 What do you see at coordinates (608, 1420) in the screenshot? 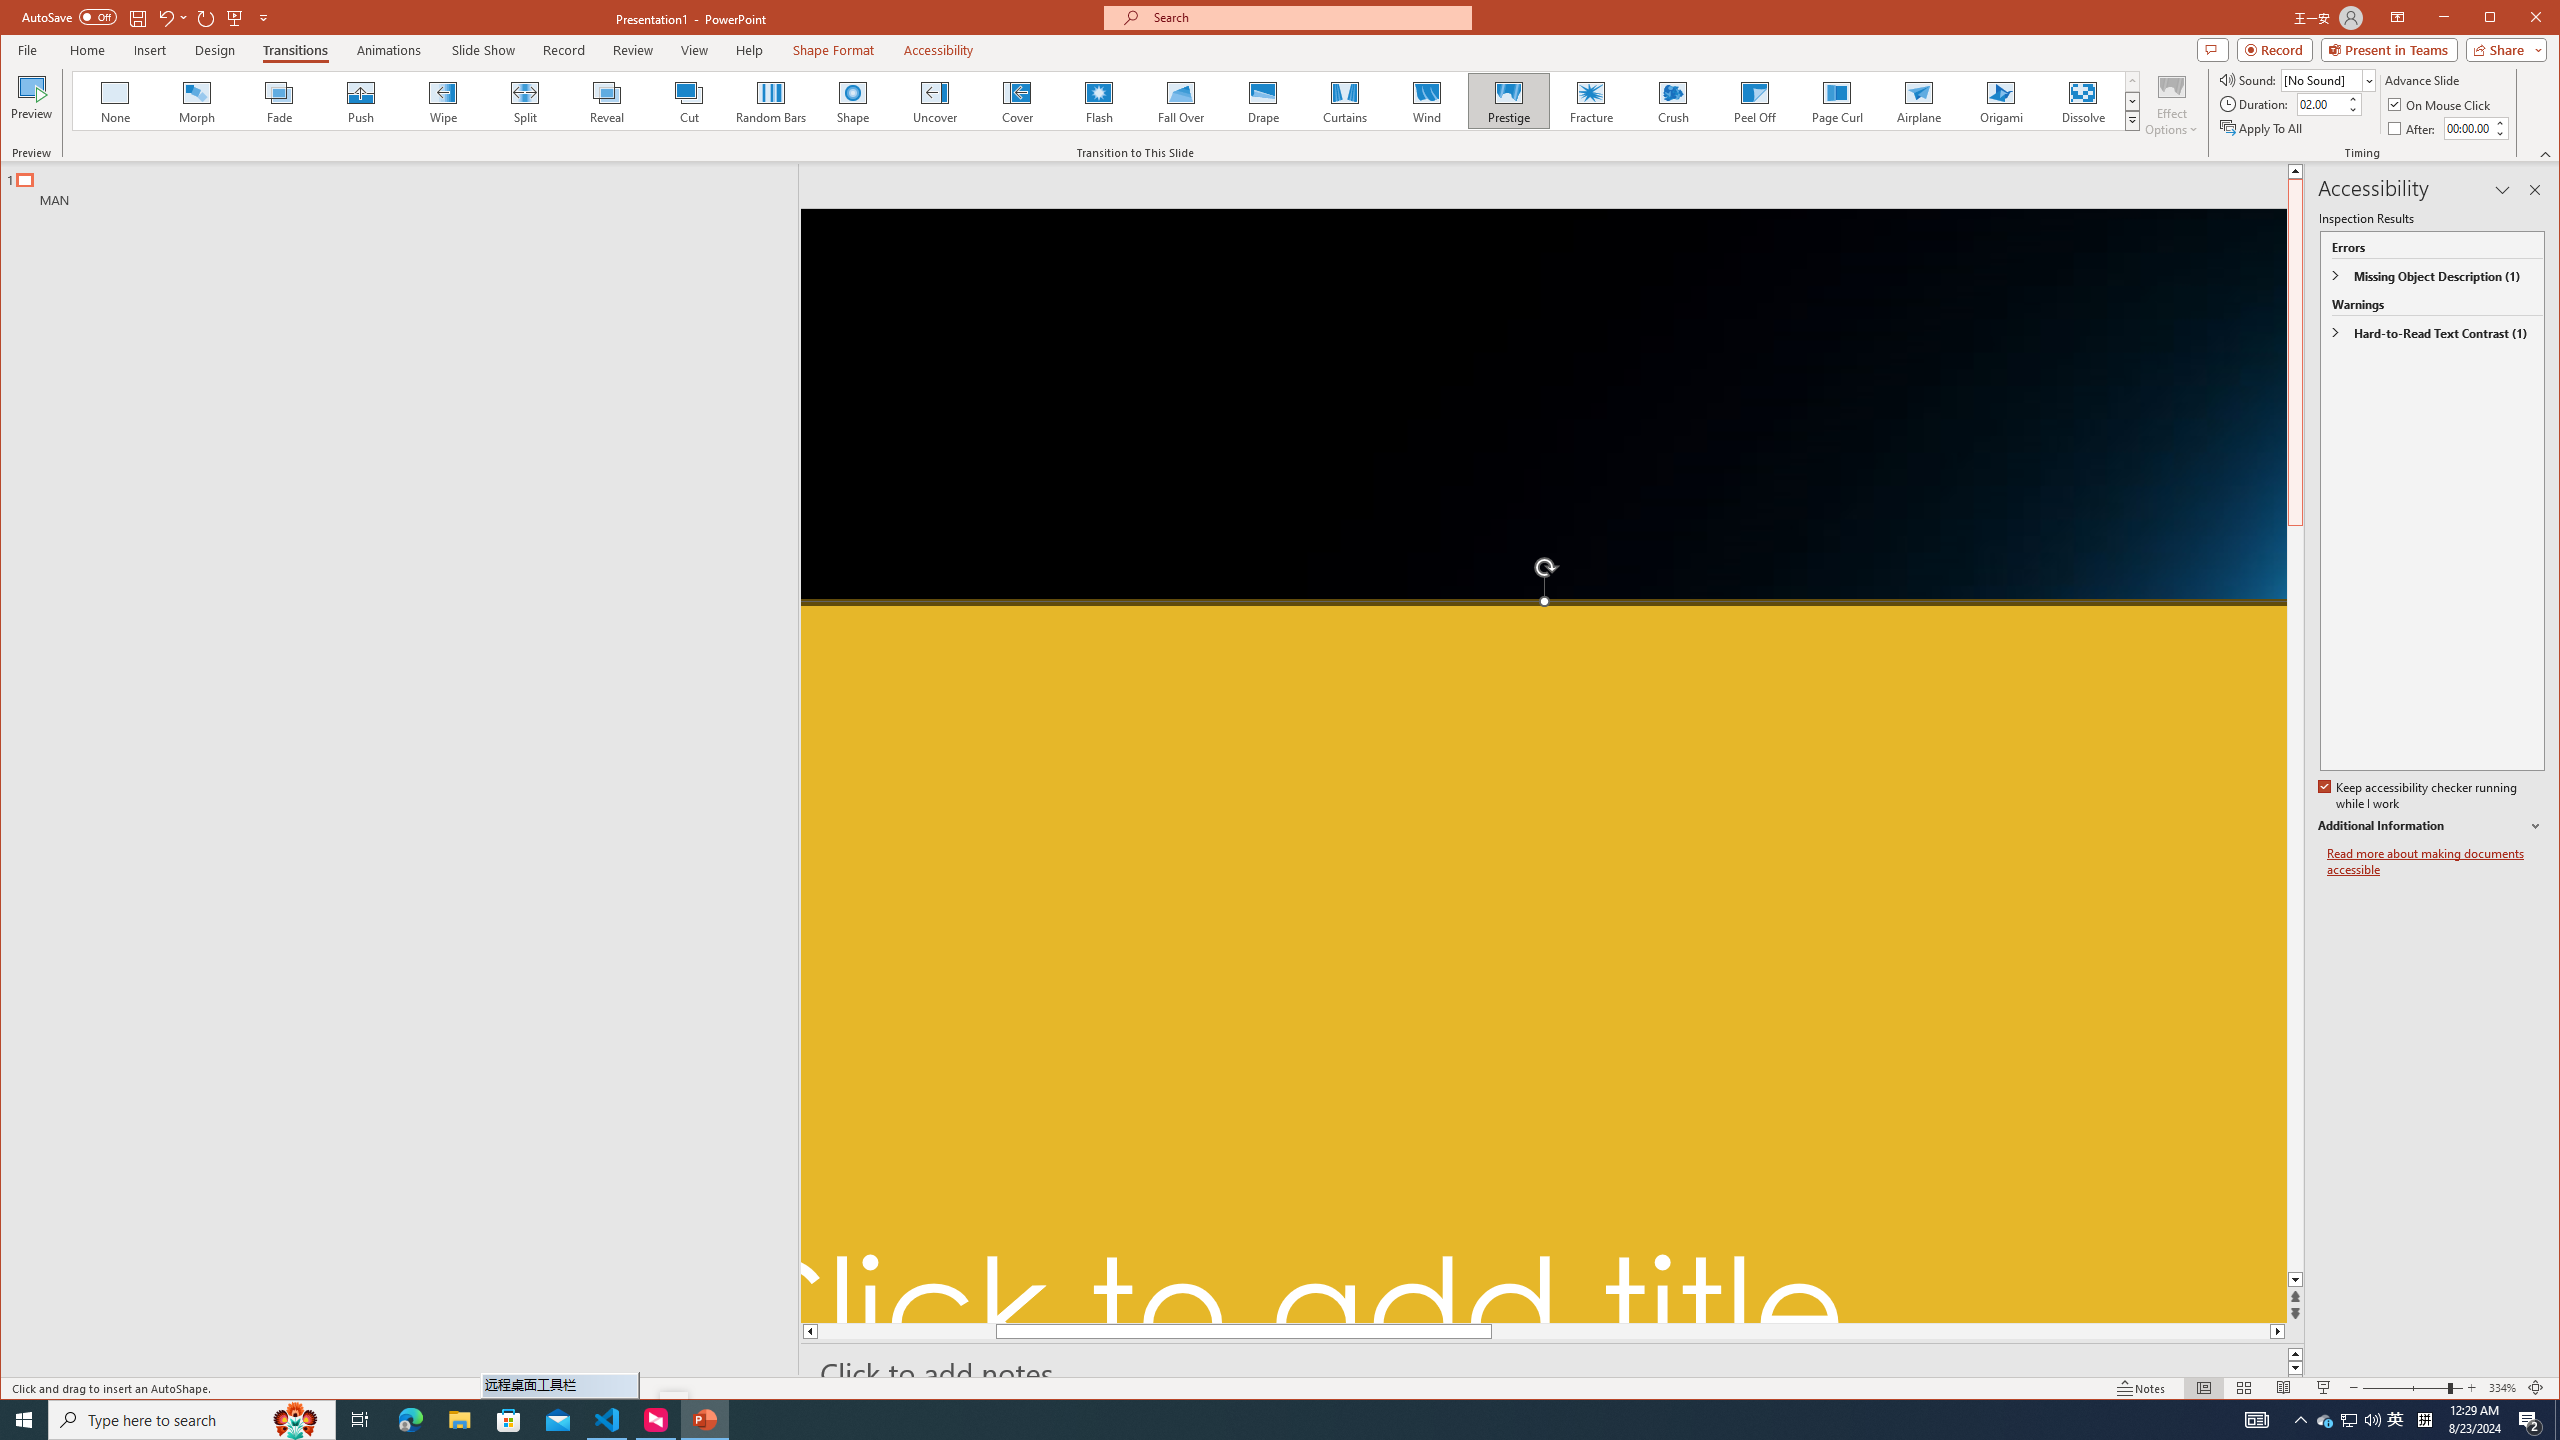
I see `Visual Studio Code - 1 running window` at bounding box center [608, 1420].